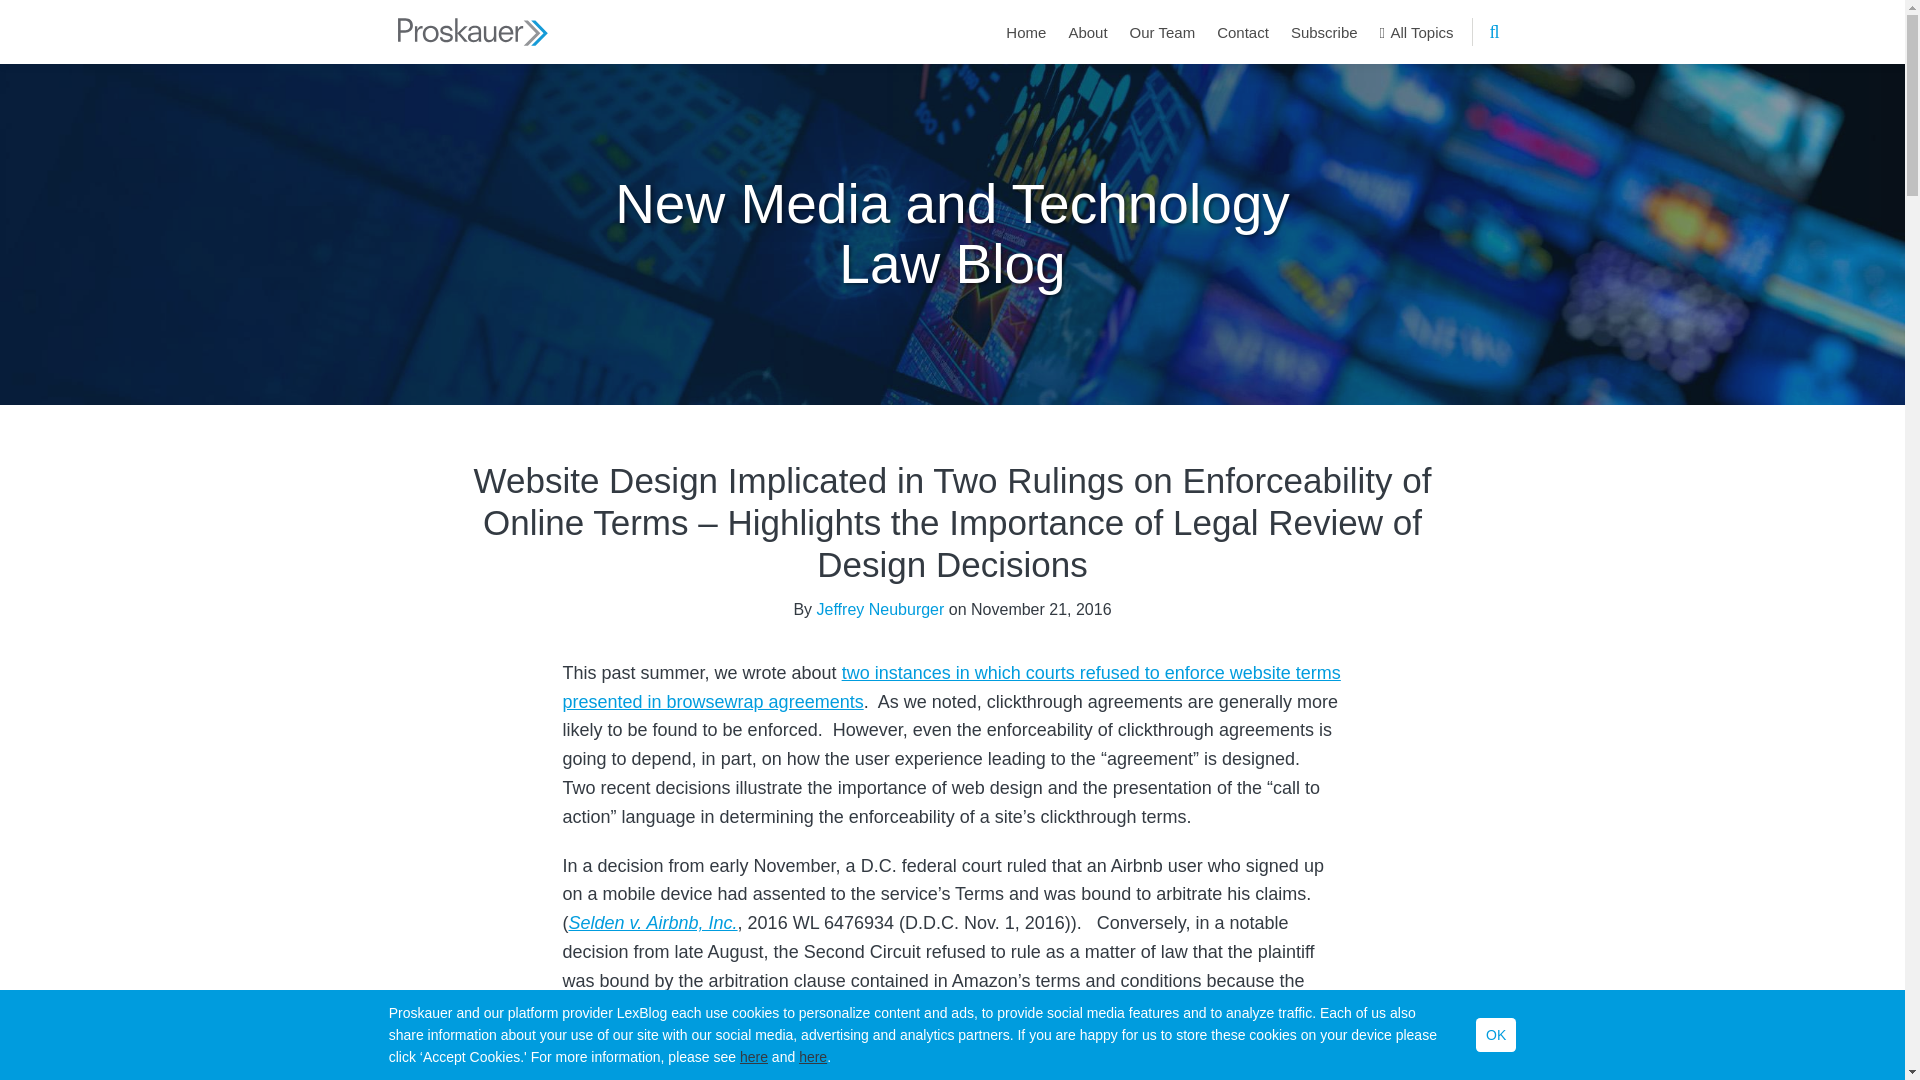 The image size is (1920, 1080). Describe the element at coordinates (975, 1038) in the screenshot. I see `Nicosia v. Amazon.com, Inc.` at that location.